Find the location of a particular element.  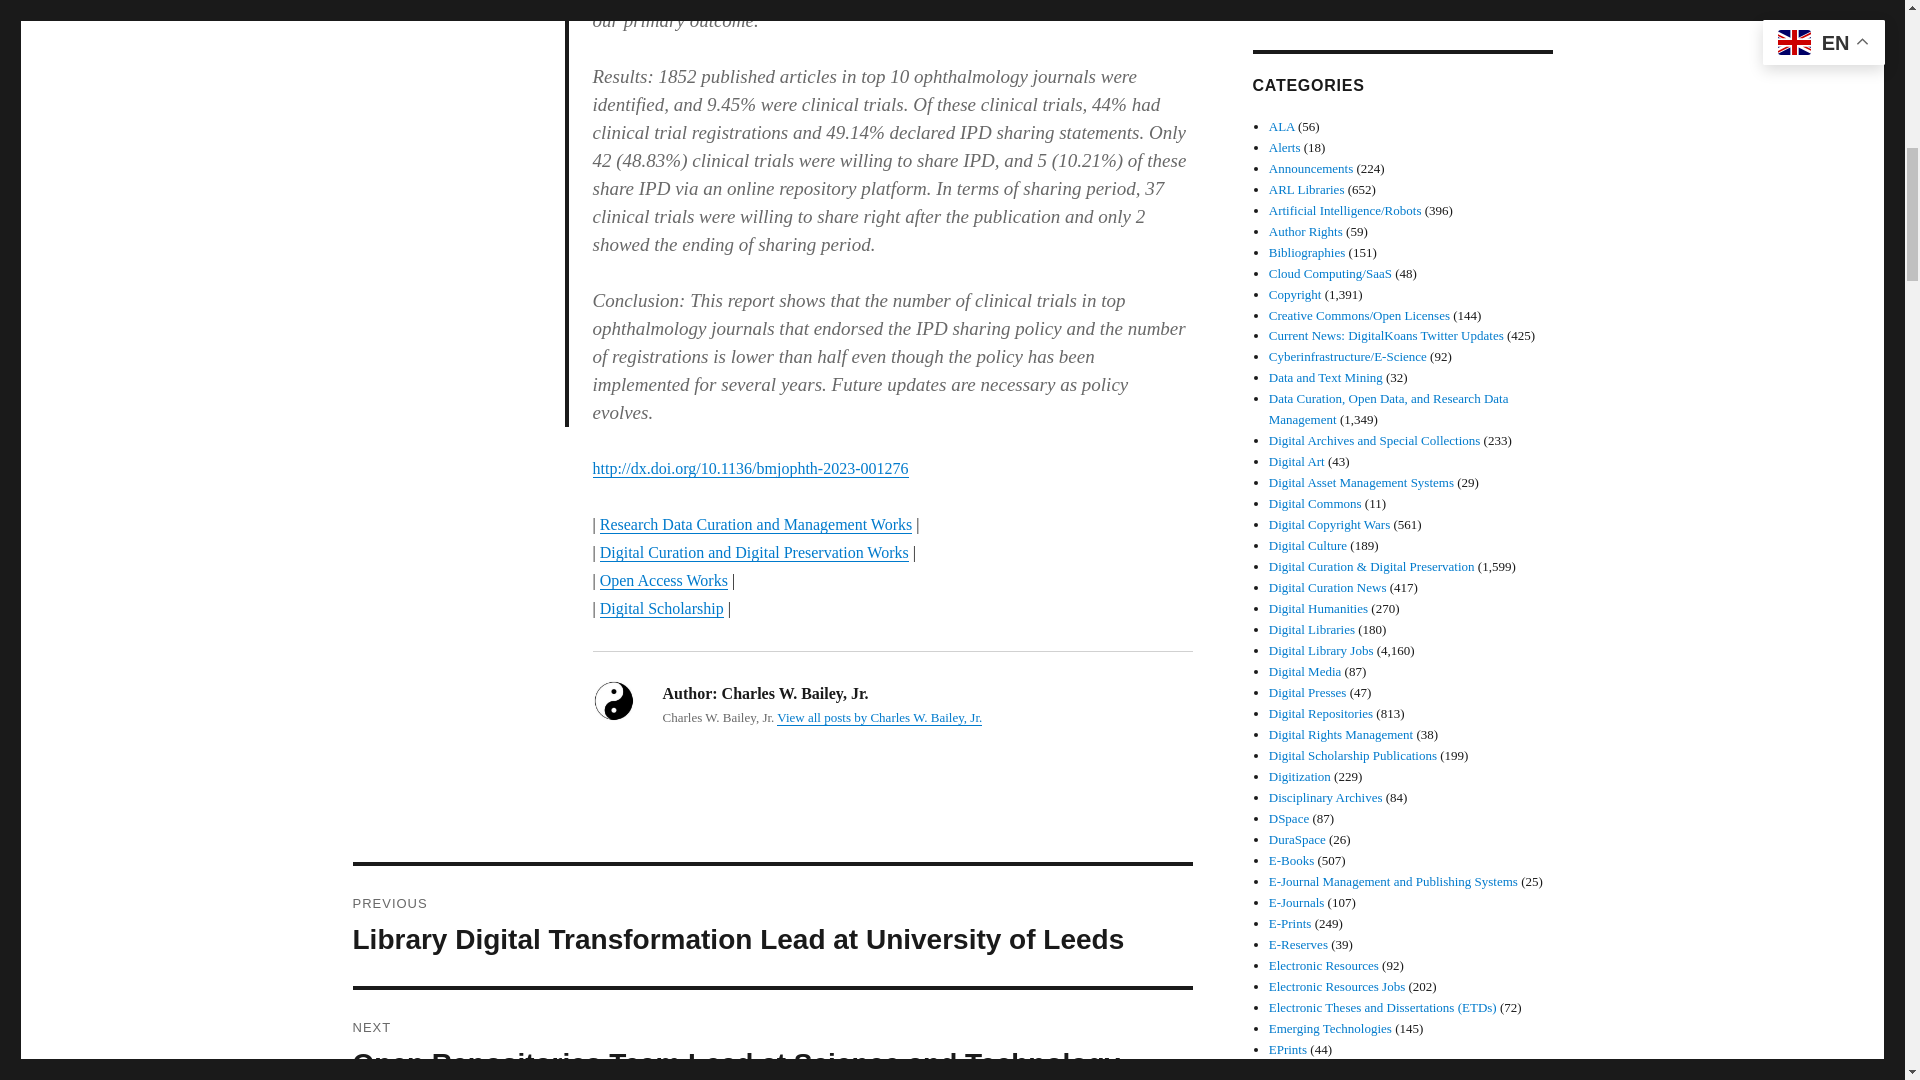

Open Access Works is located at coordinates (663, 580).